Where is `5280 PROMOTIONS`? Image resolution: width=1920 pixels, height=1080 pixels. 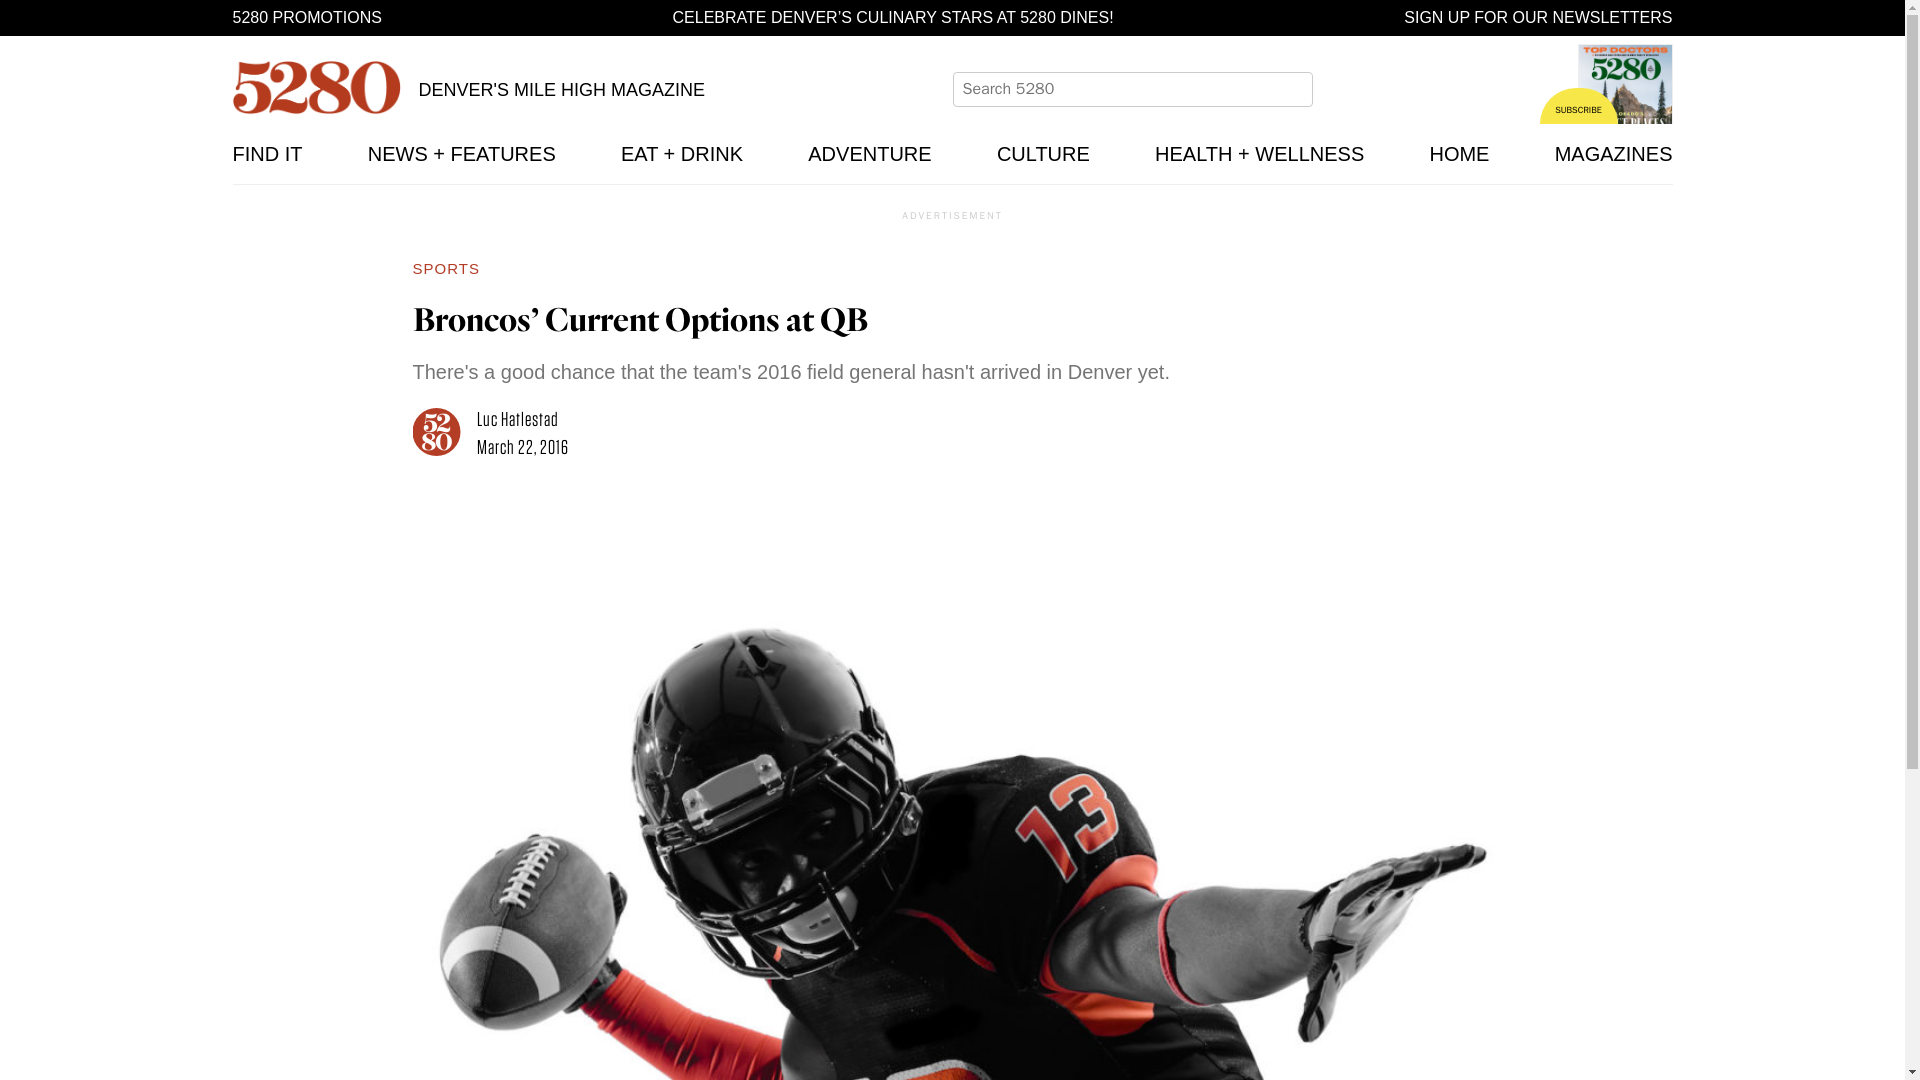
5280 PROMOTIONS is located at coordinates (306, 18).